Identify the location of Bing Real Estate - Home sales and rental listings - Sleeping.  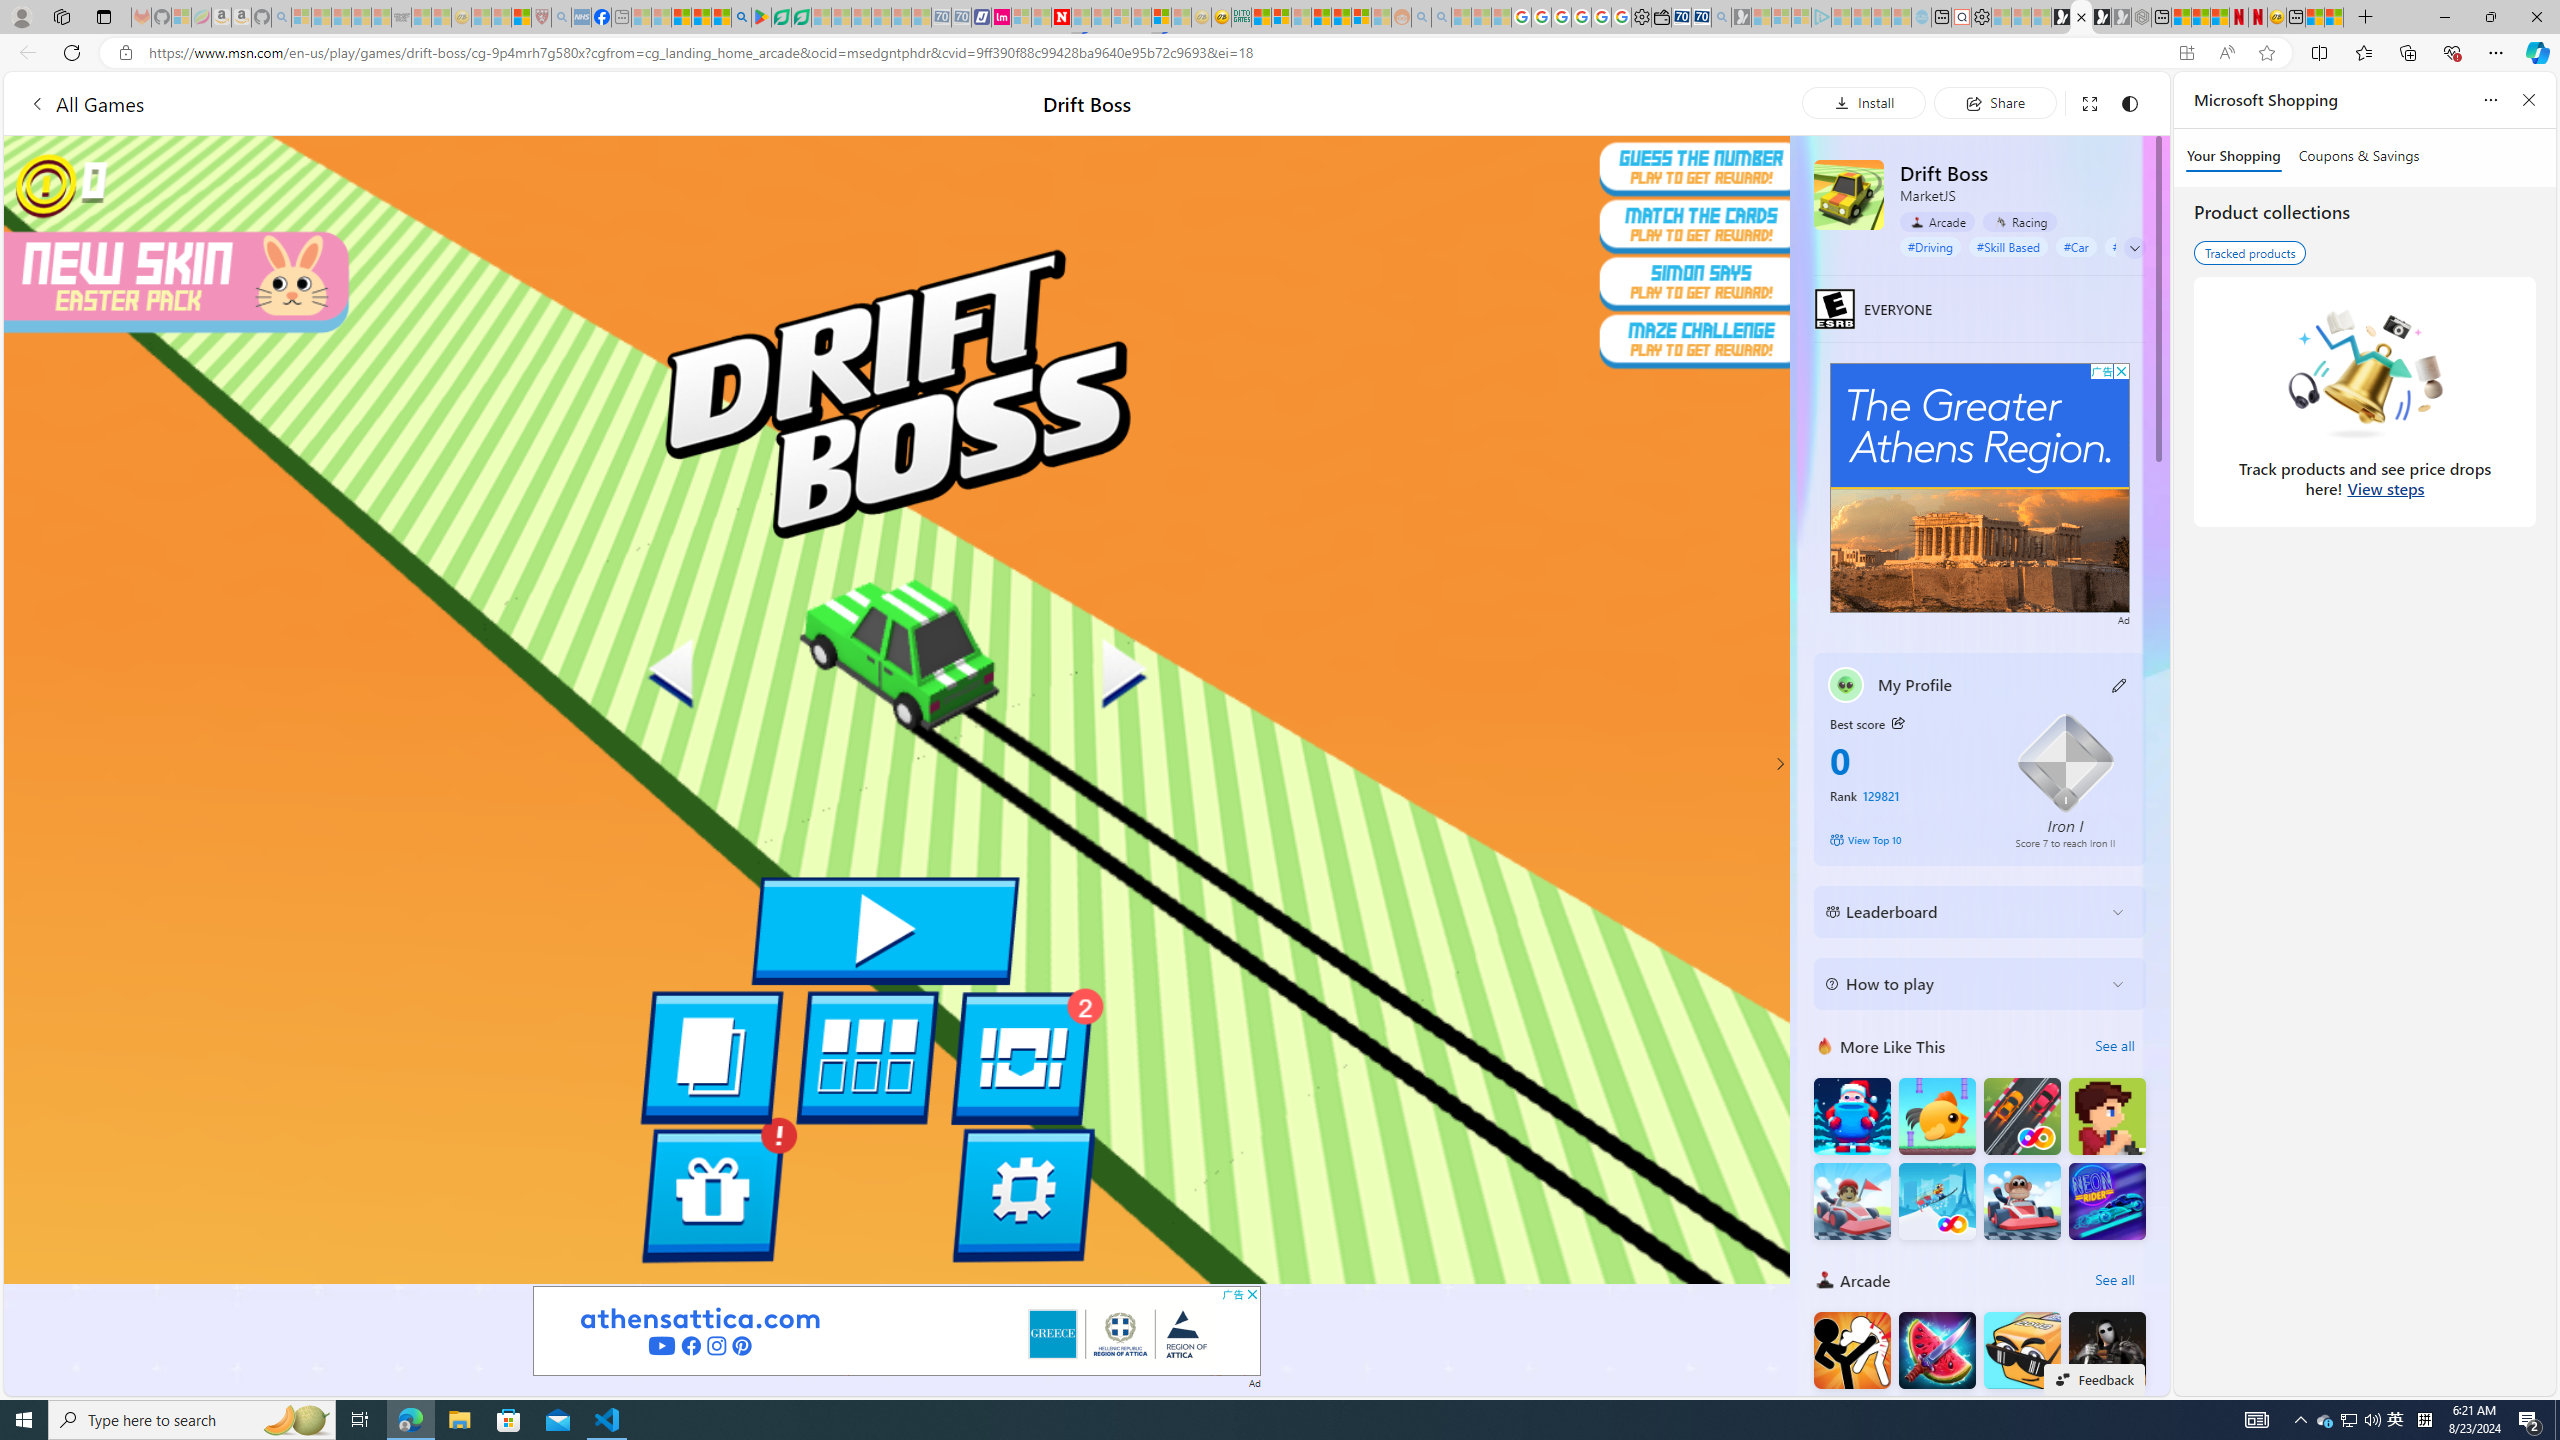
(1721, 17).